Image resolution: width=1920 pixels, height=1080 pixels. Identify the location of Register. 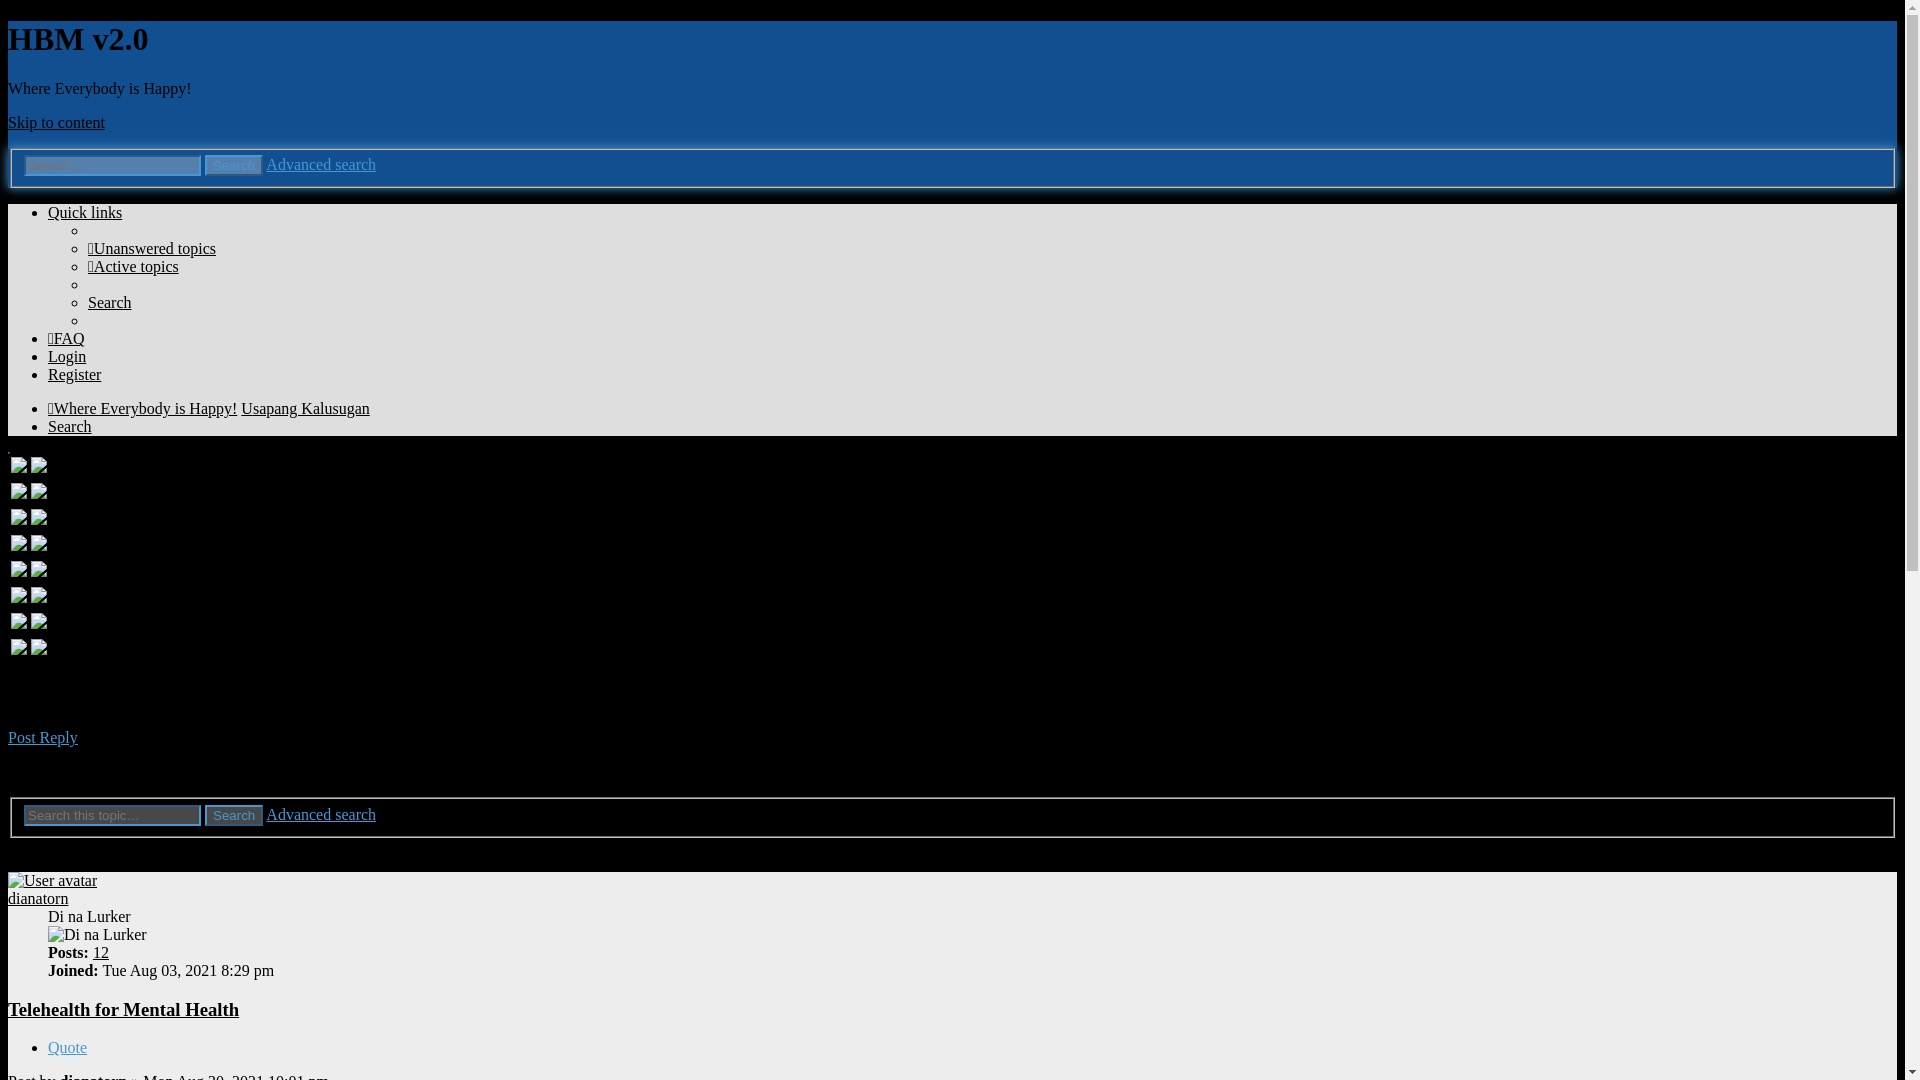
(74, 374).